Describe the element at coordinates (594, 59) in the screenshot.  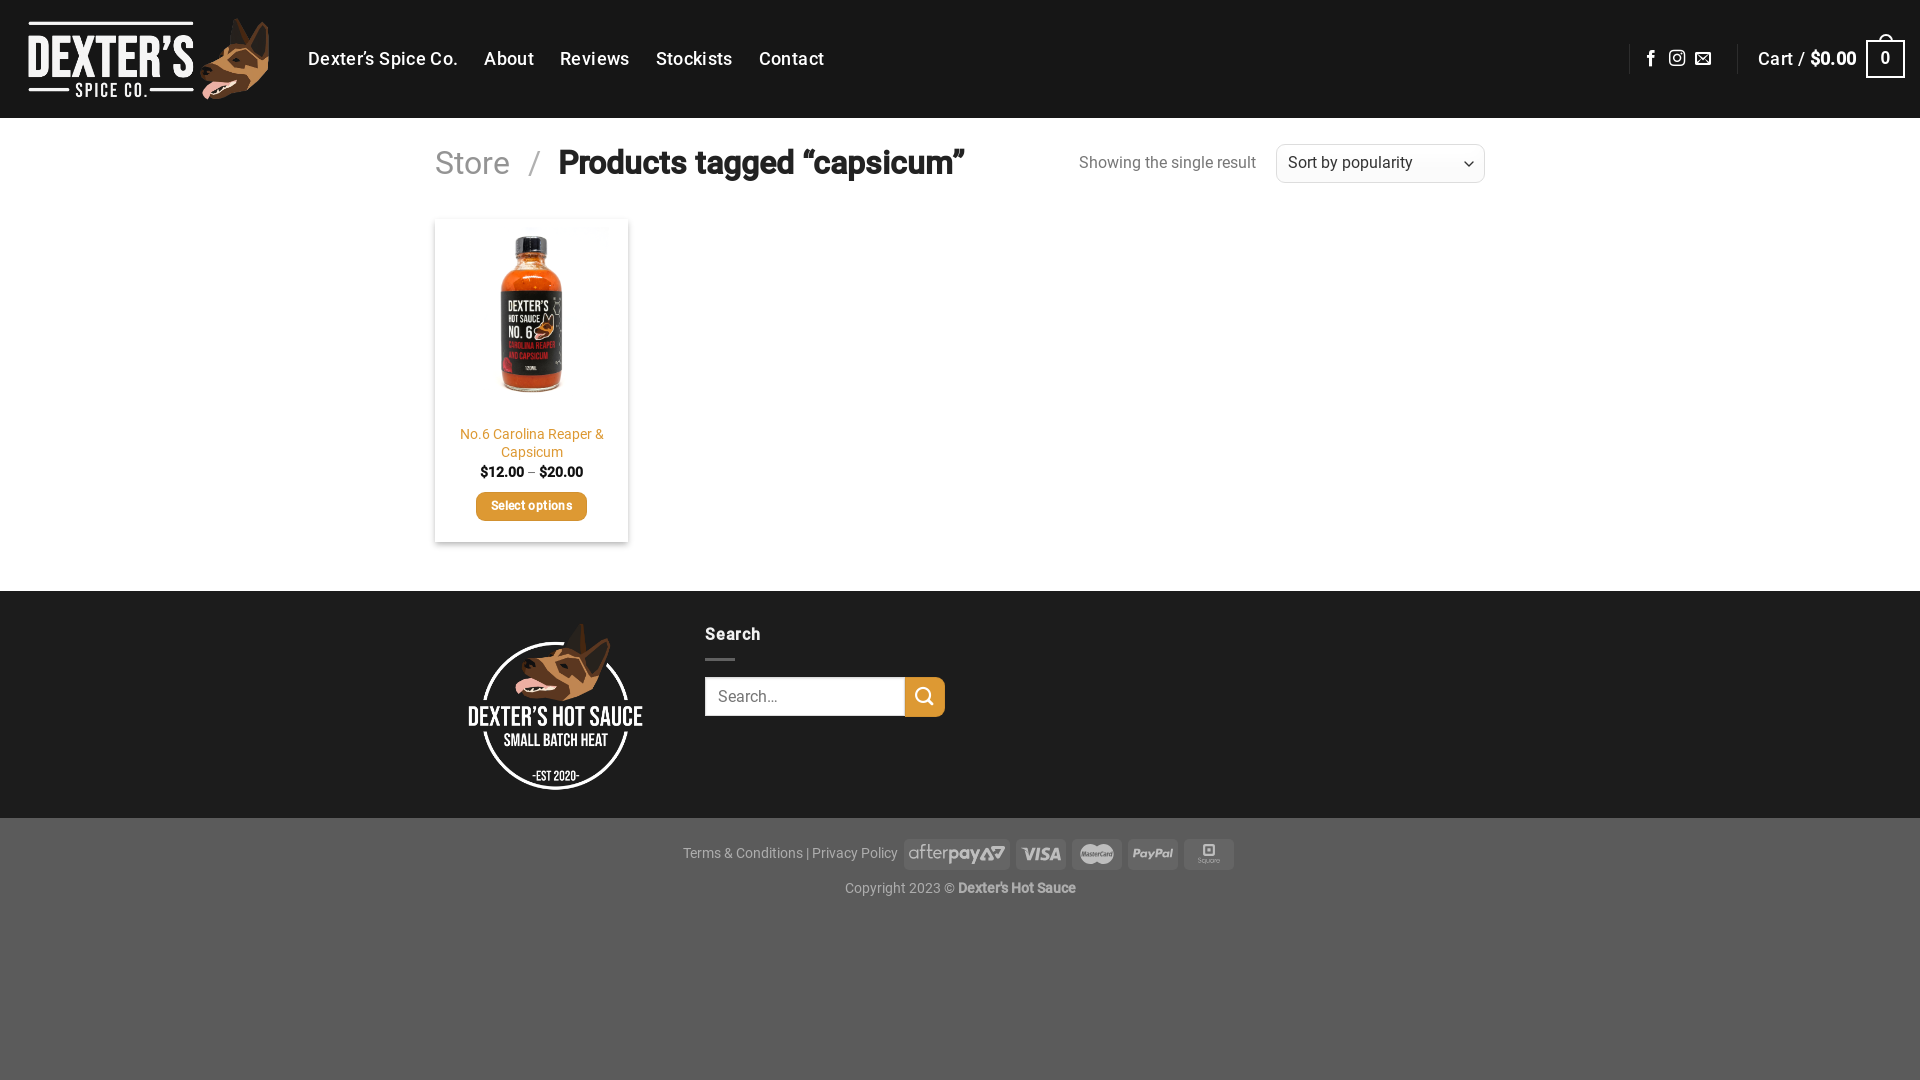
I see `Reviews` at that location.